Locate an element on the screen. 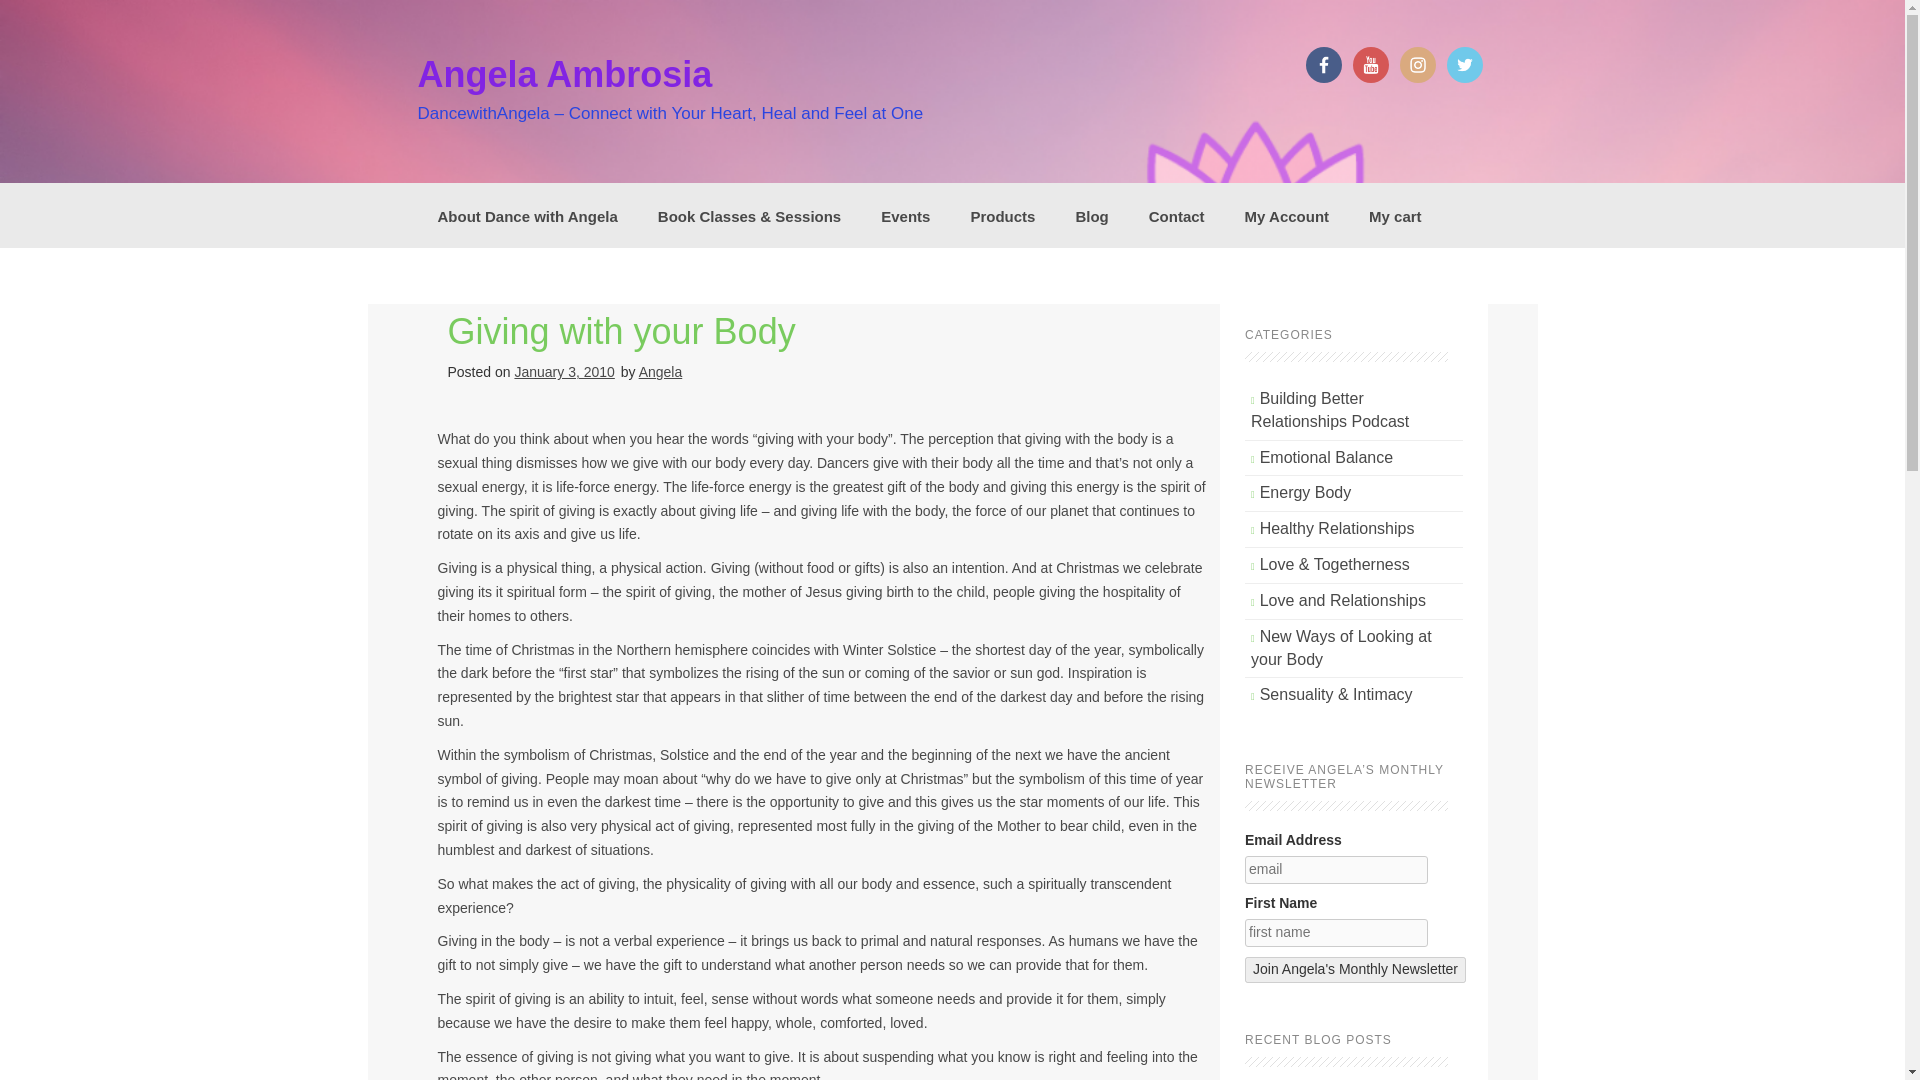 Image resolution: width=1920 pixels, height=1080 pixels. Angela is located at coordinates (661, 372).